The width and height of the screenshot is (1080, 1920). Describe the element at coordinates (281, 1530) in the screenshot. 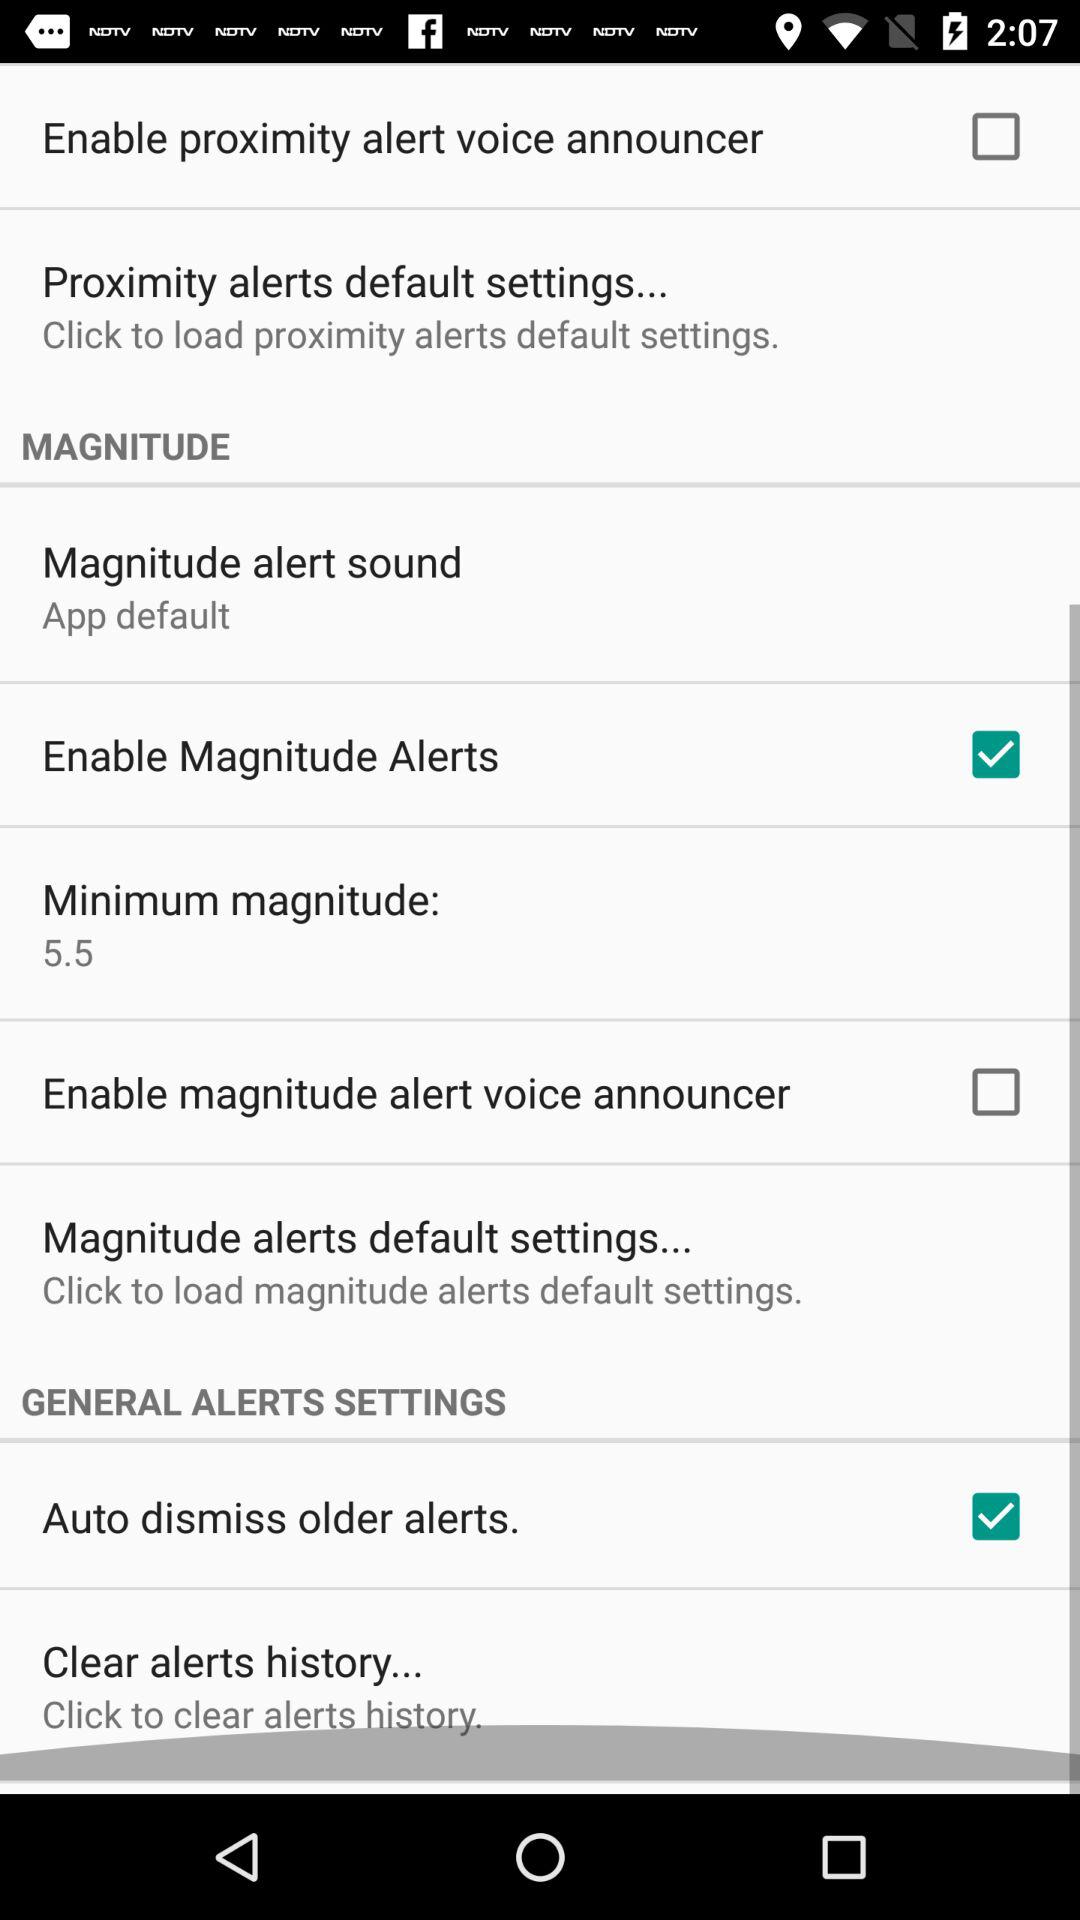

I see `flip to auto dismiss older item` at that location.